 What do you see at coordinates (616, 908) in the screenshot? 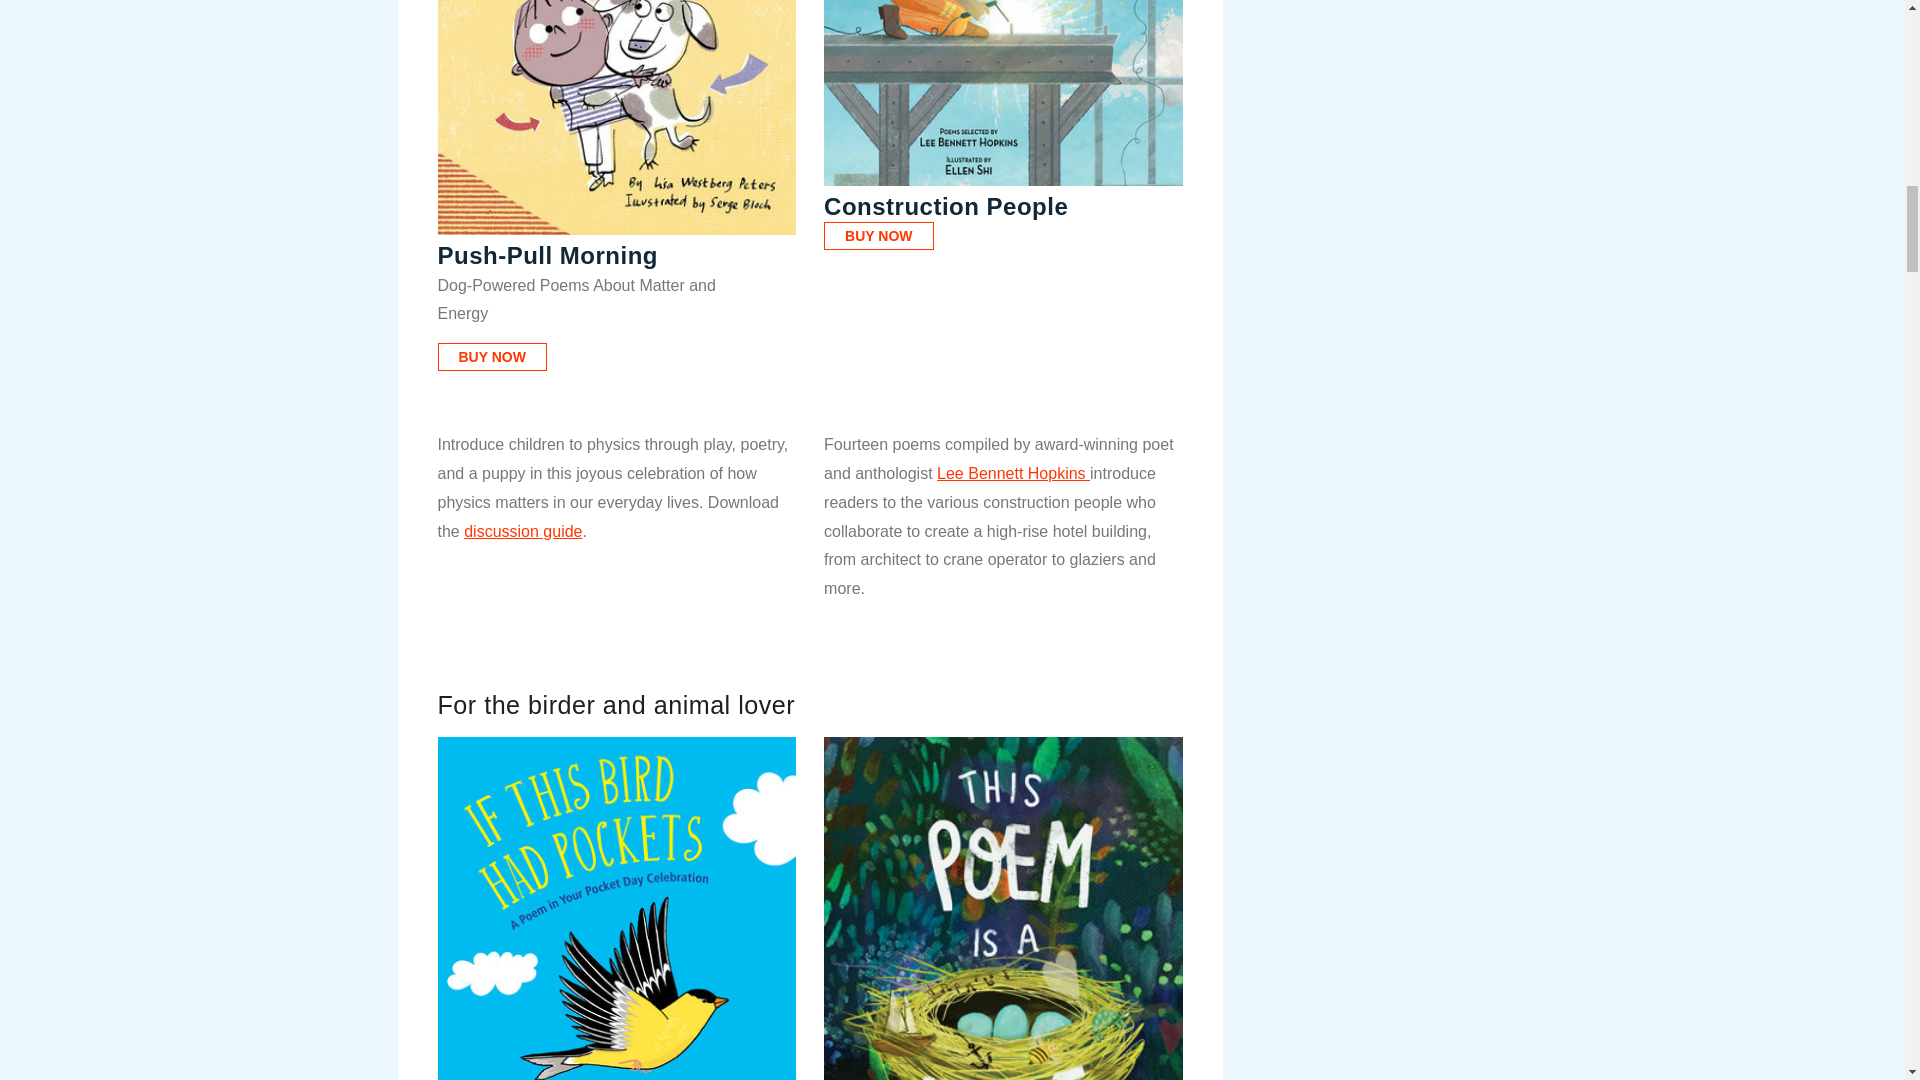
I see `If This Bird Had Pockets` at bounding box center [616, 908].